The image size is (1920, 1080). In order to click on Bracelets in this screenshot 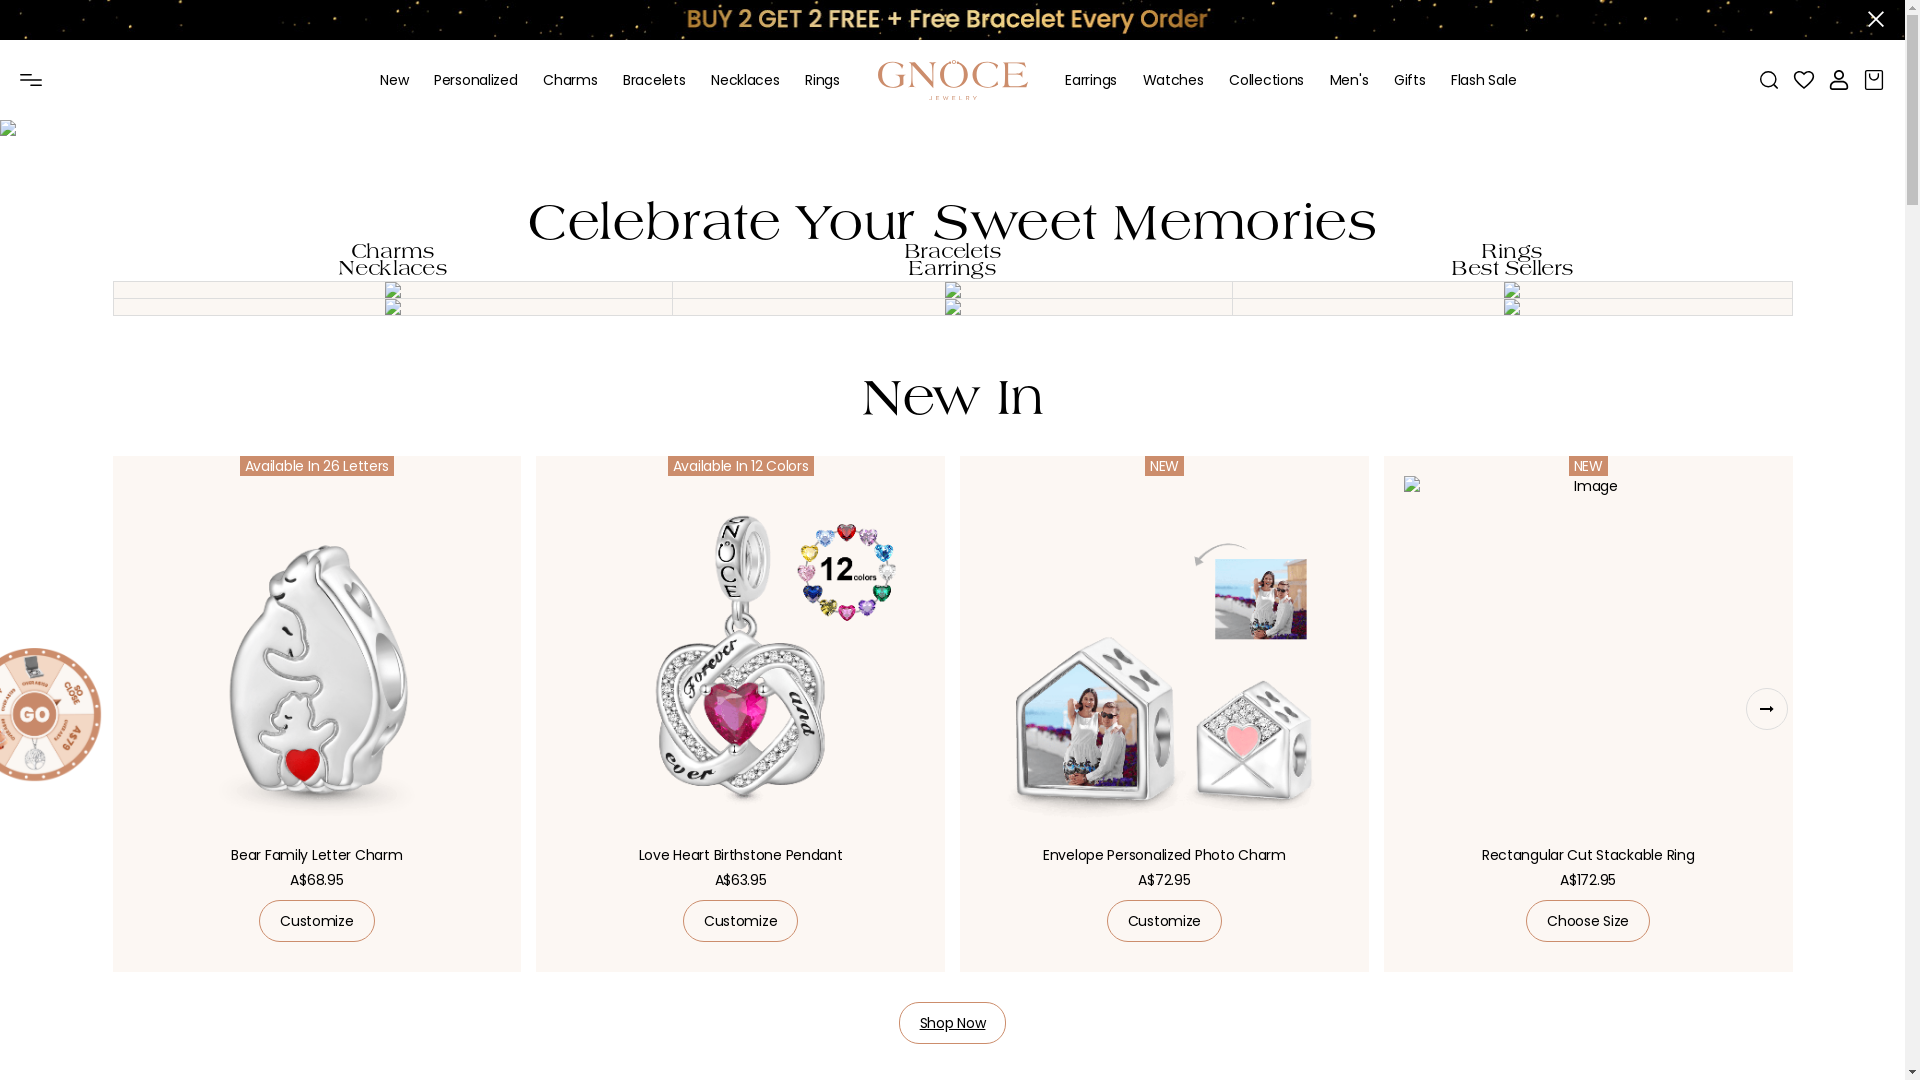, I will do `click(953, 290)`.